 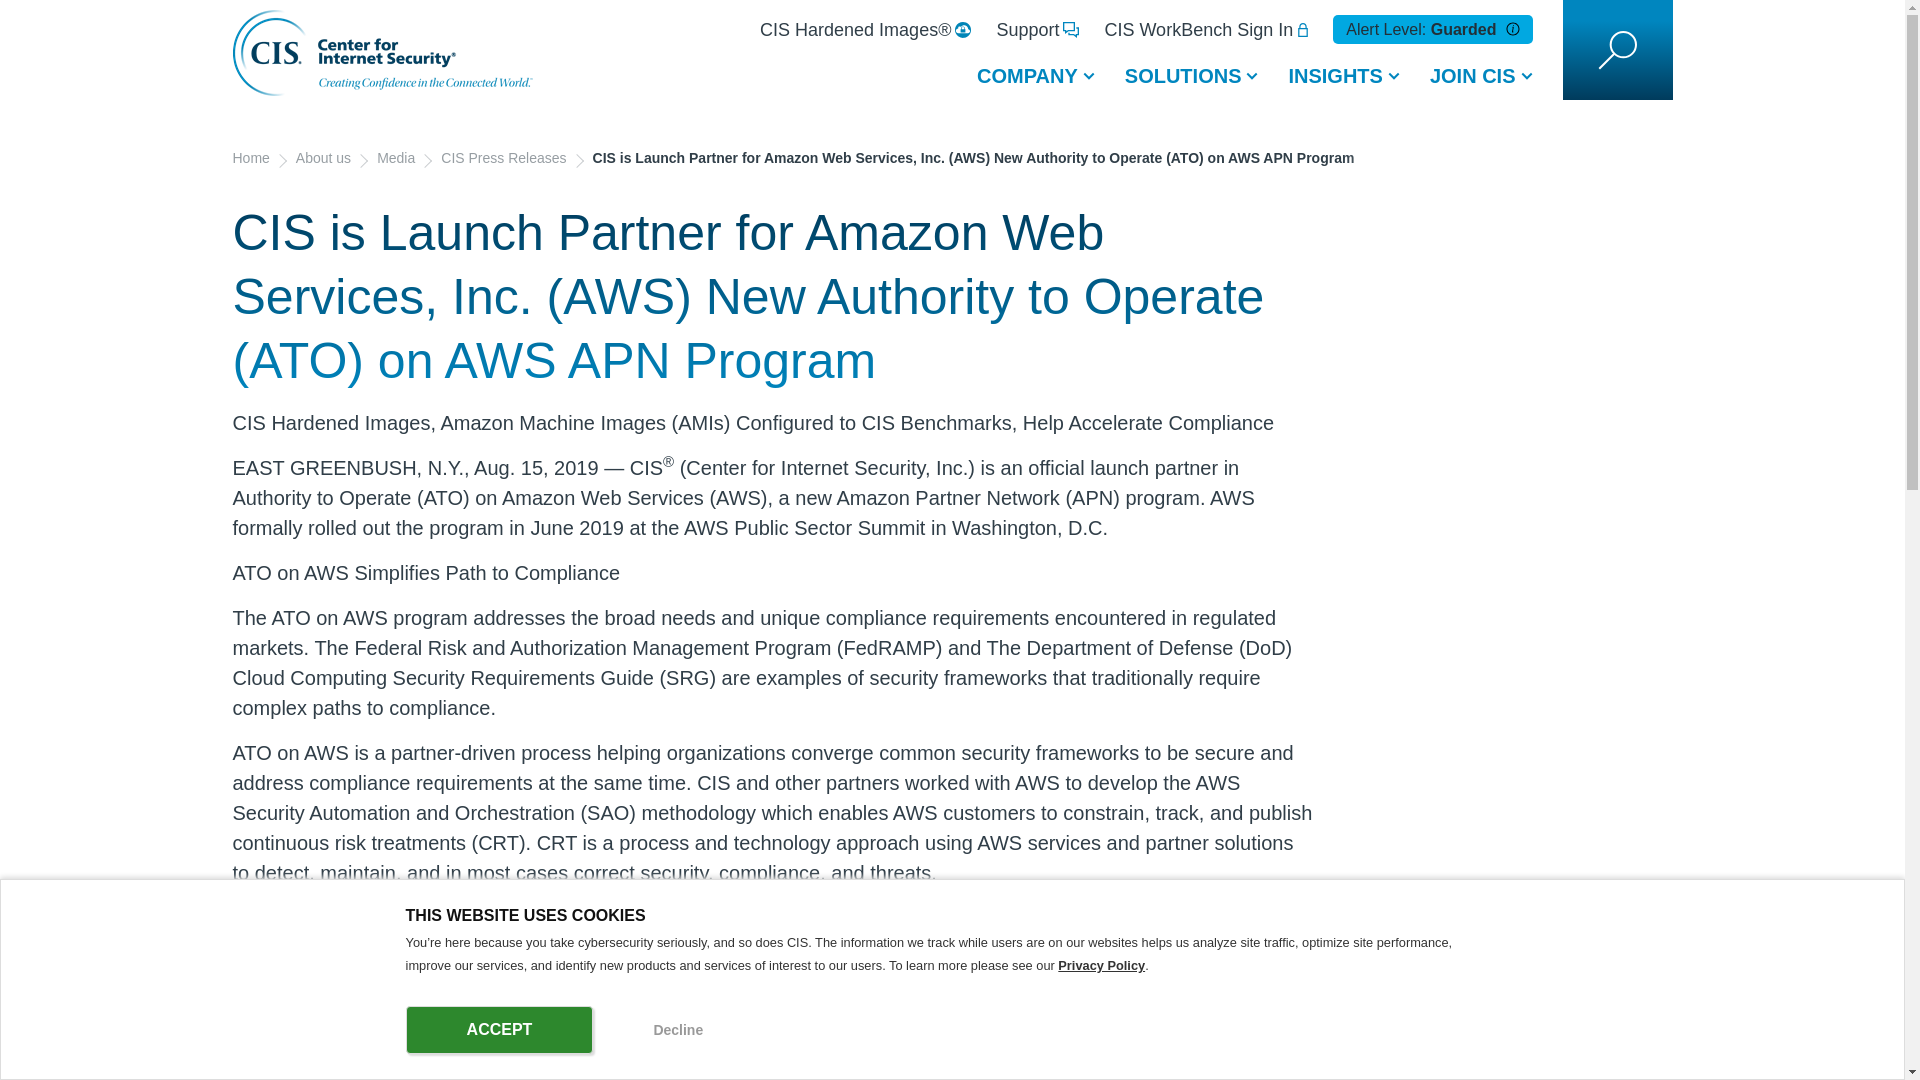 I want to click on ACCEPT, so click(x=499, y=1030).